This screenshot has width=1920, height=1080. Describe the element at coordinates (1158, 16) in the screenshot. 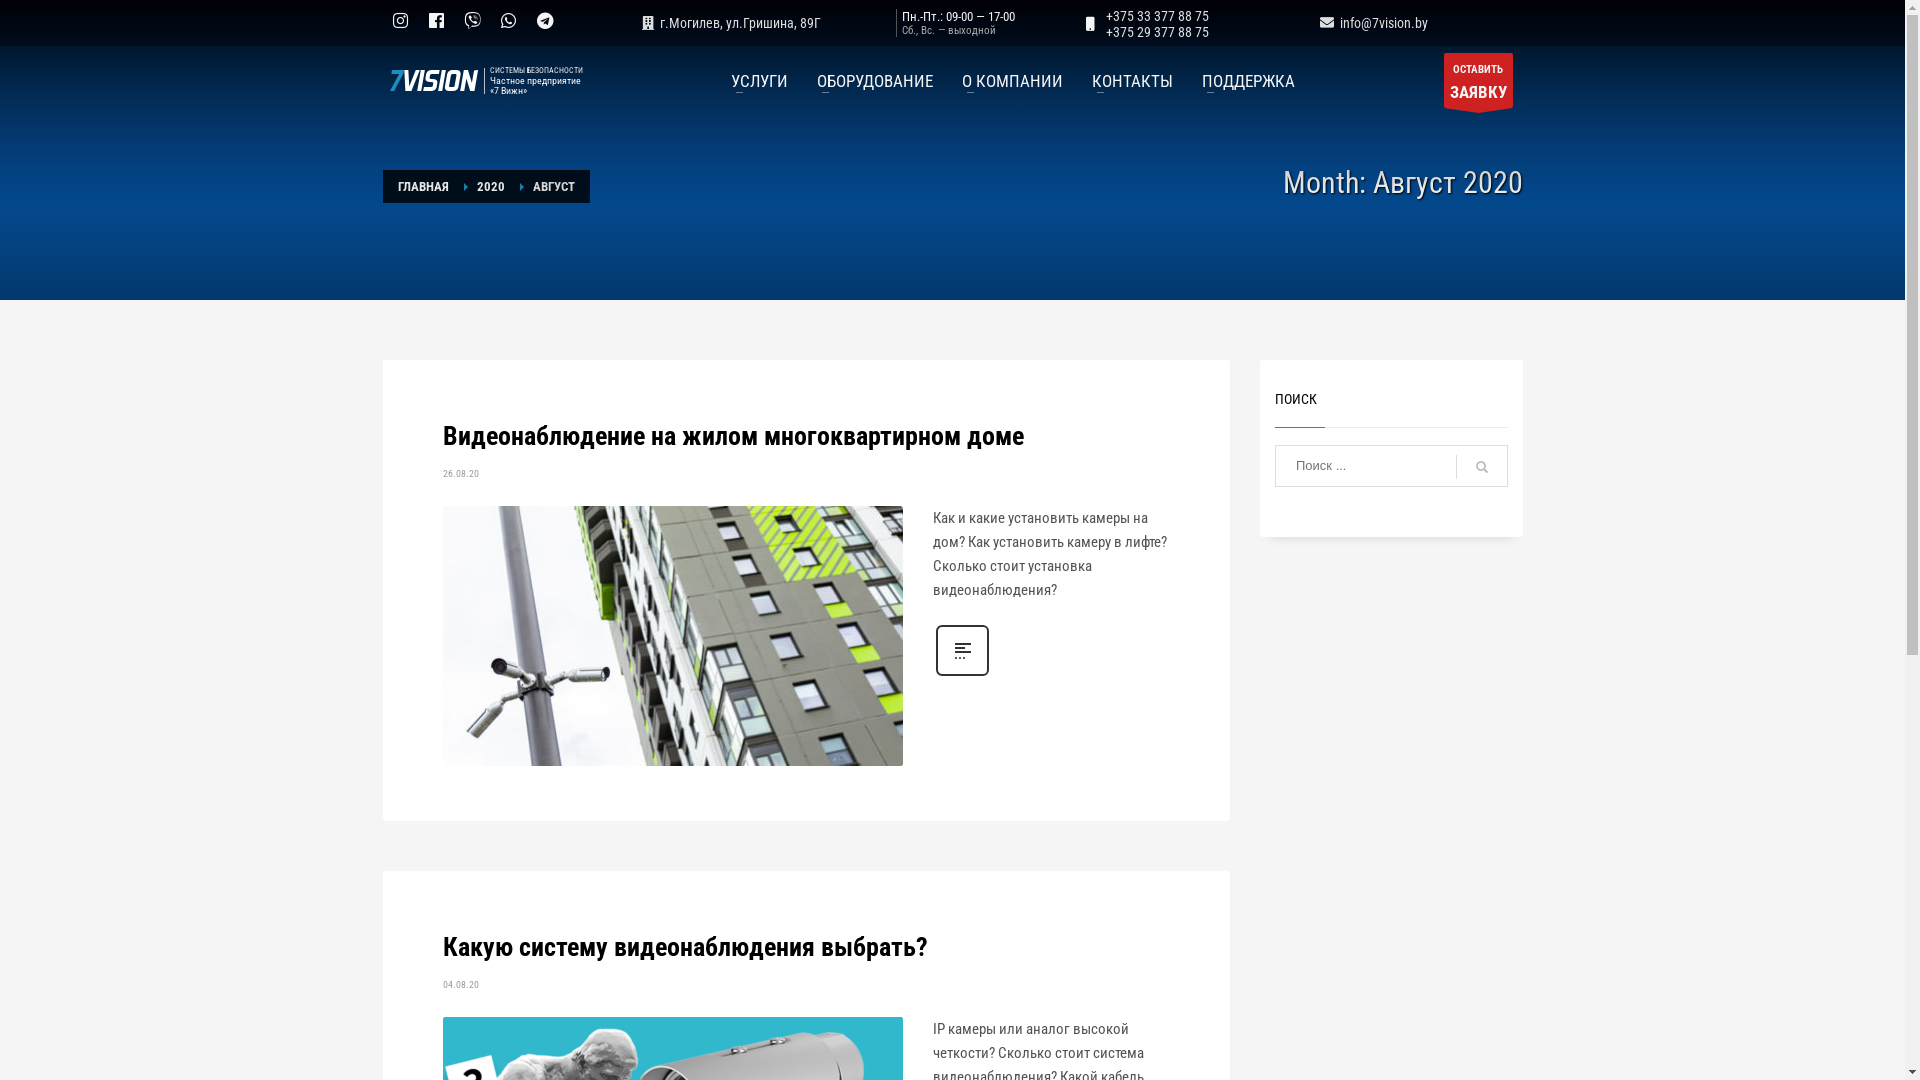

I see `+375 33 377 88 75` at that location.